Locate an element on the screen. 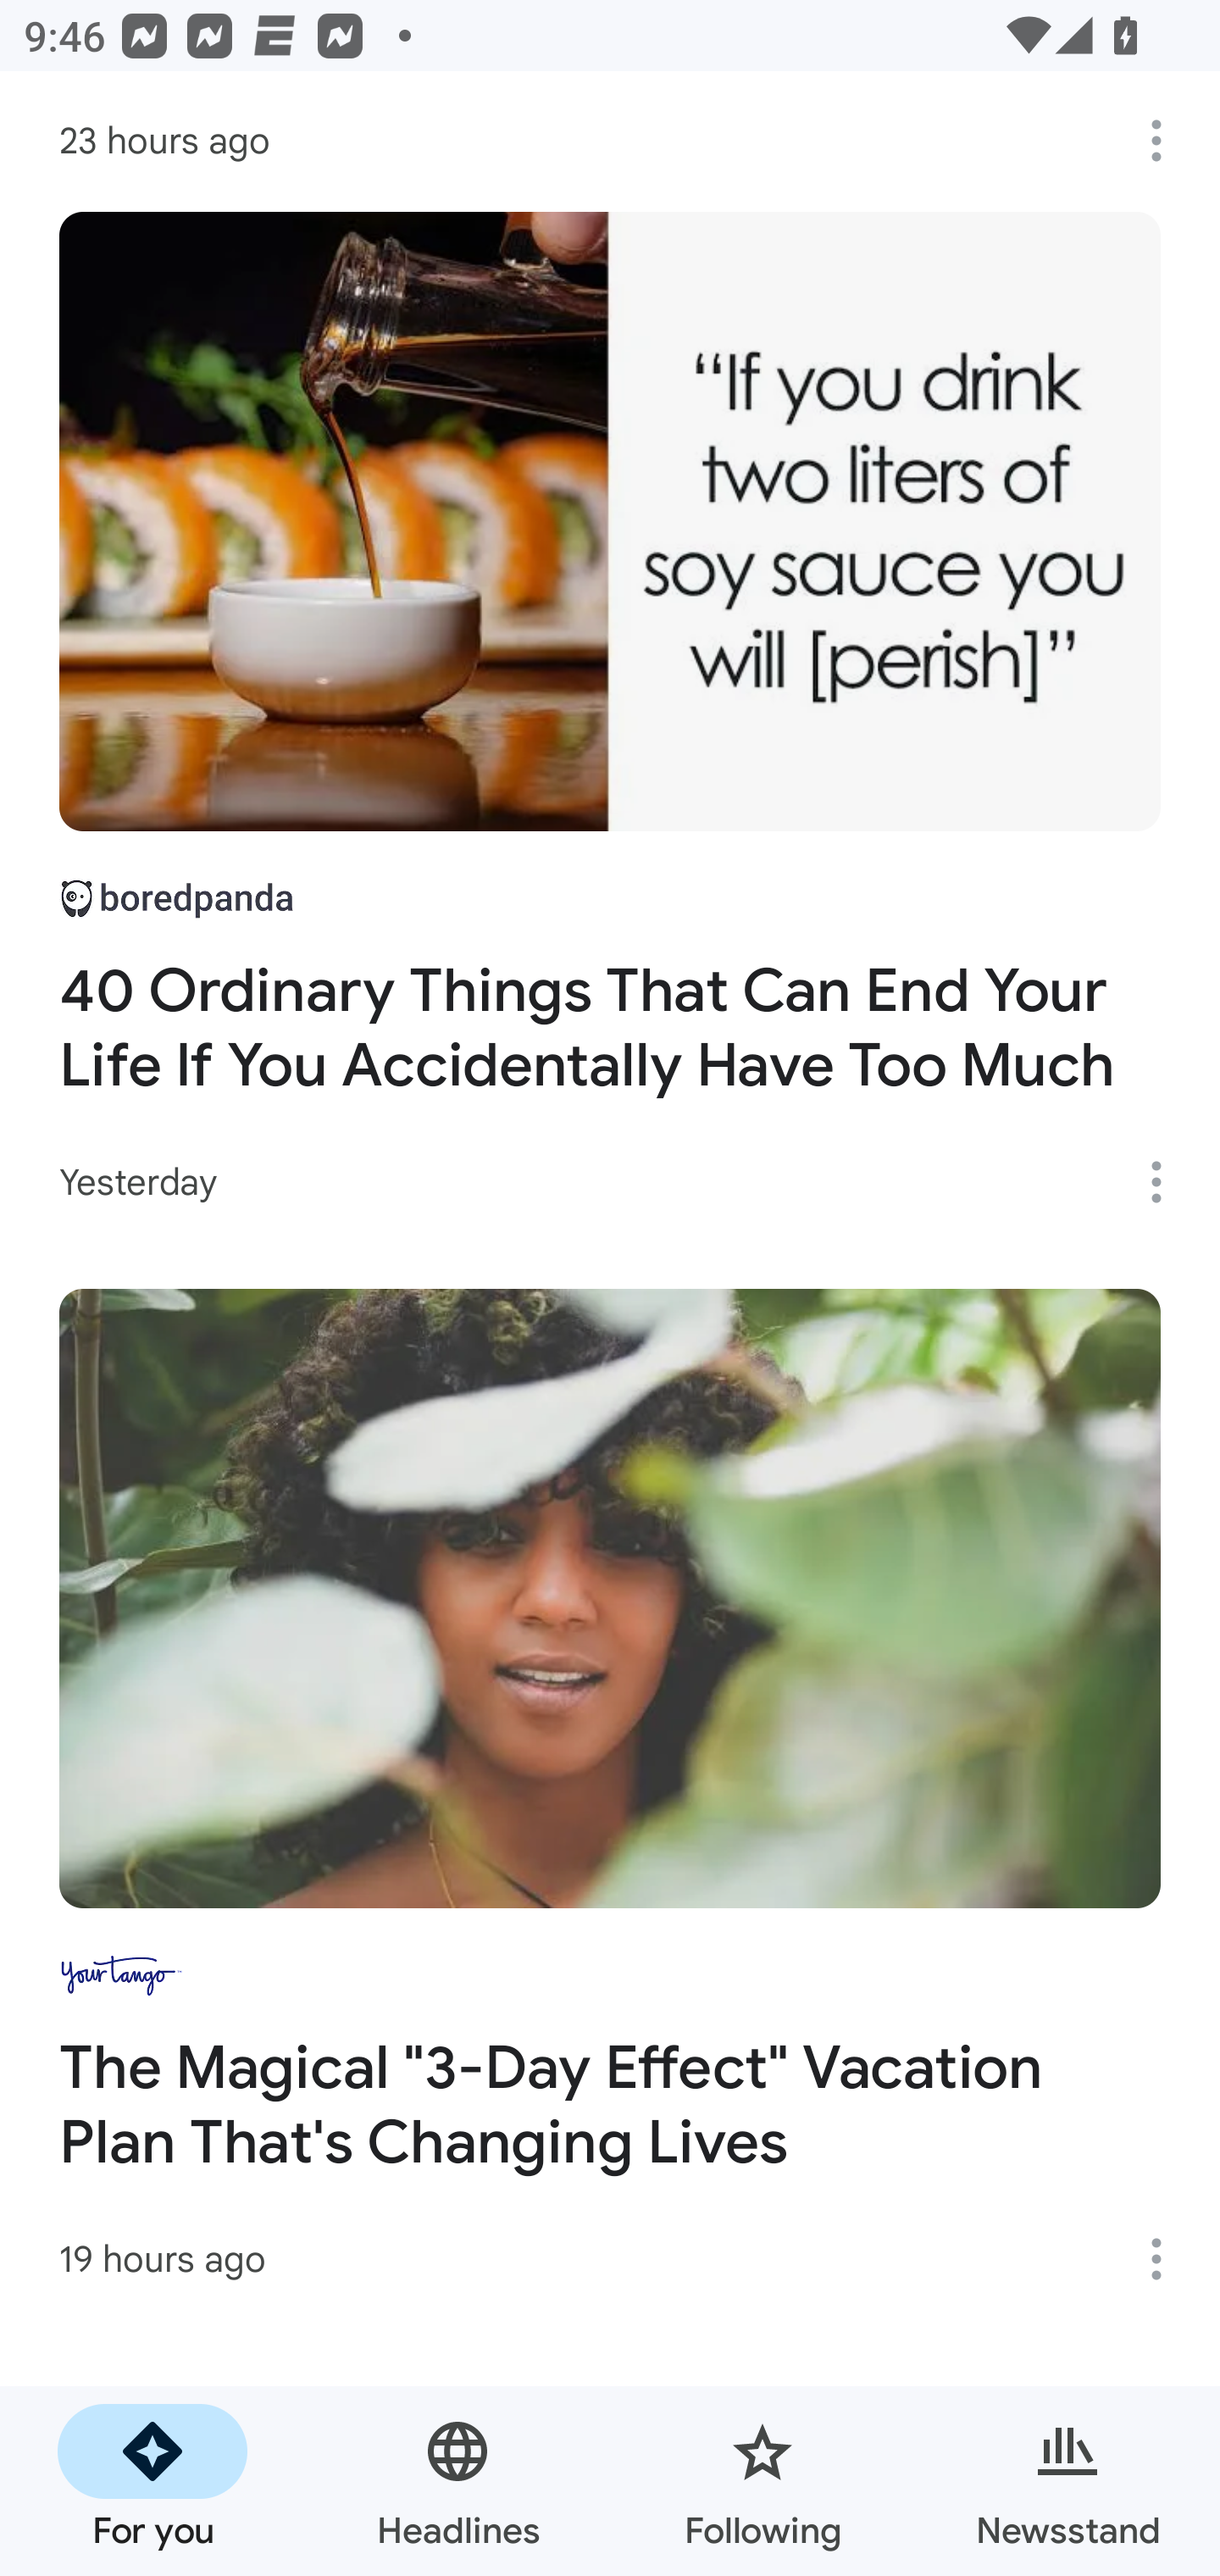  23 hours ago 23 hours ago More options is located at coordinates (610, 142).